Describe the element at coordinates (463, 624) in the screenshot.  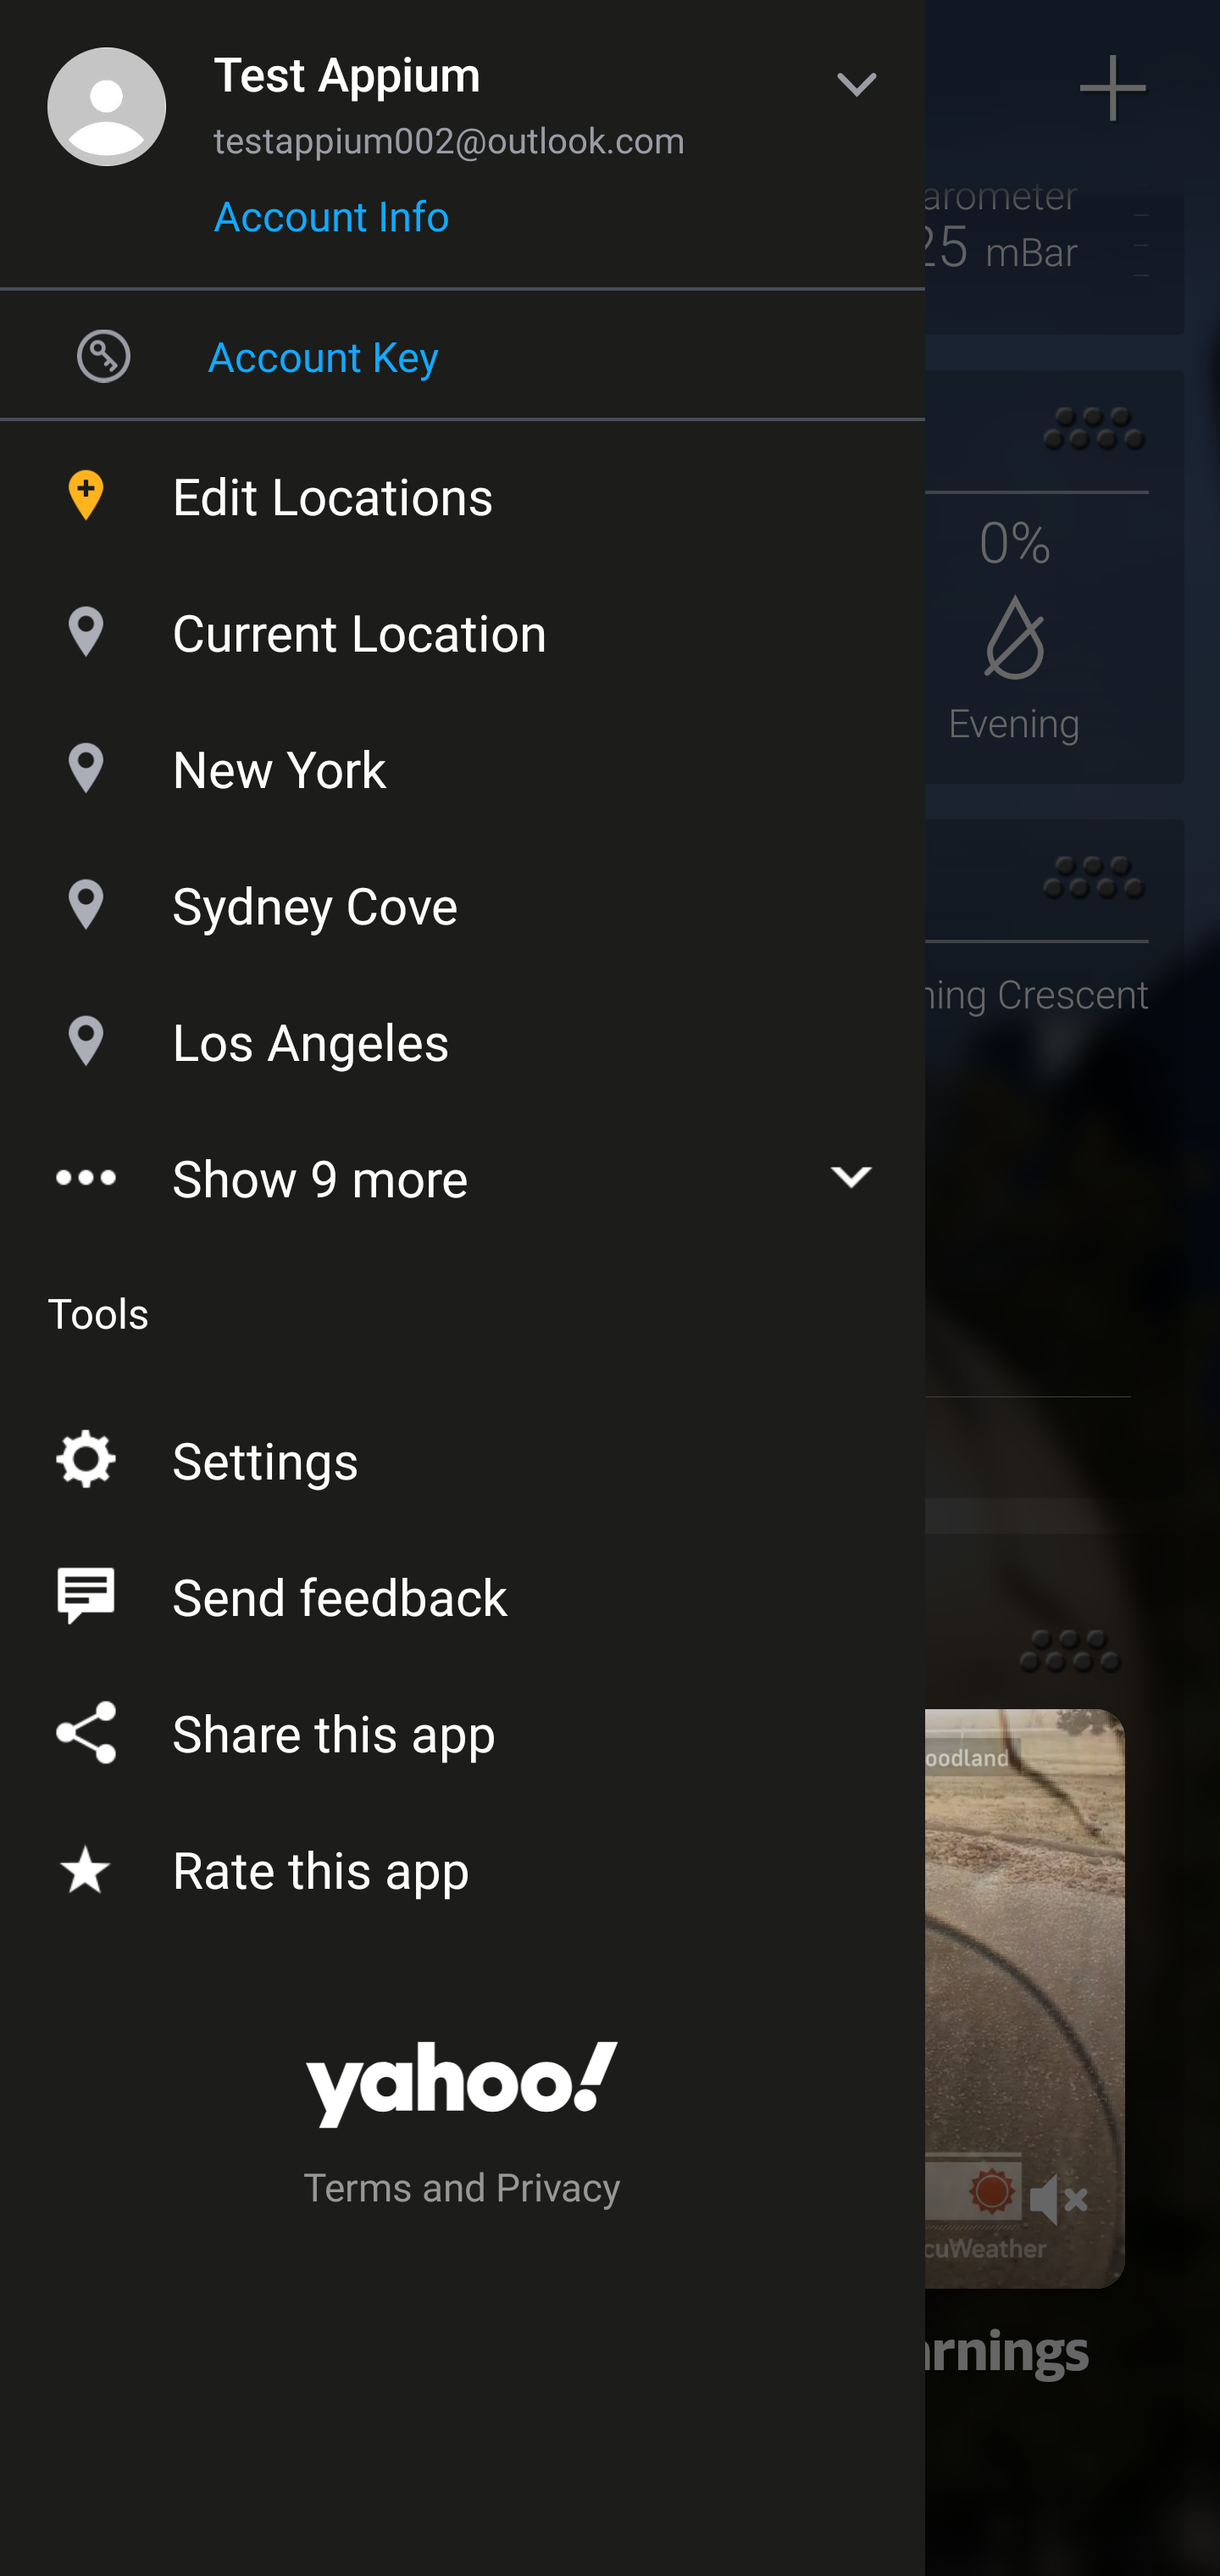
I see `Current Location` at that location.